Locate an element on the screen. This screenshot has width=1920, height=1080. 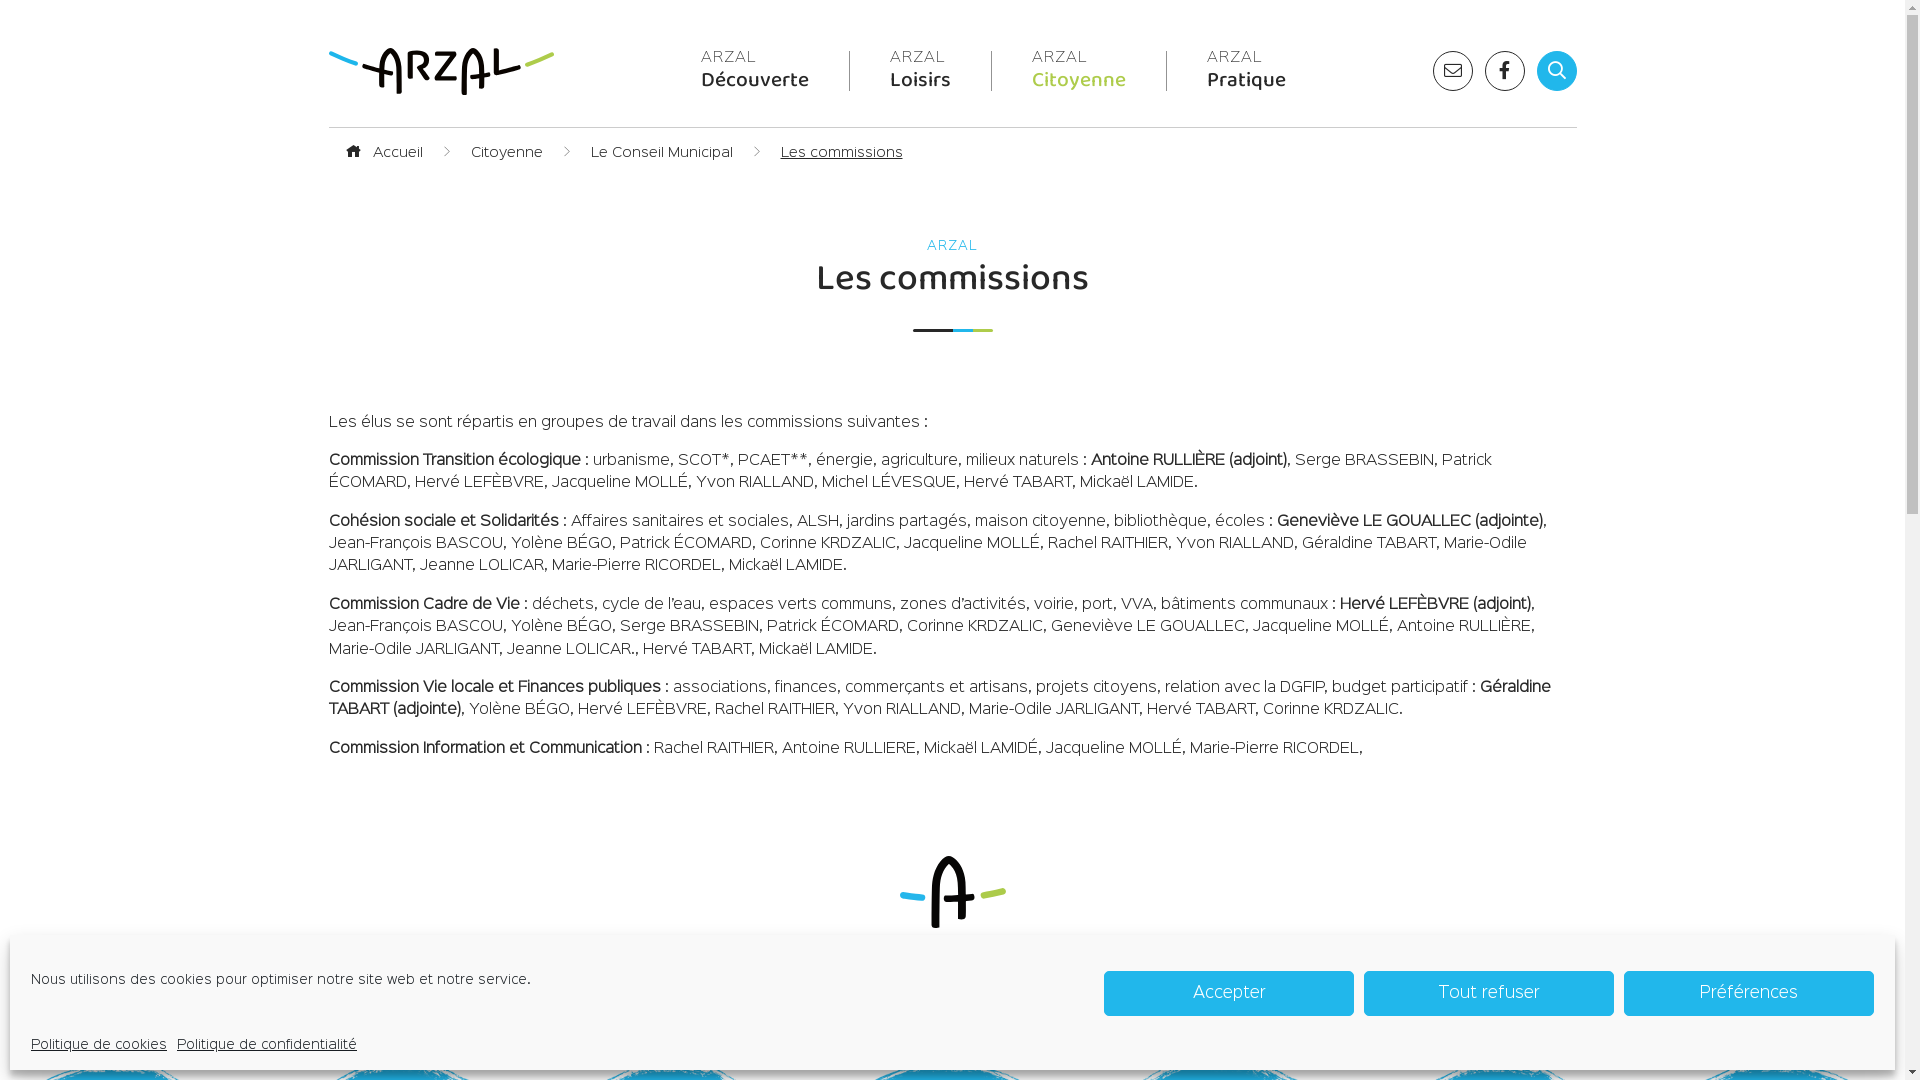
Accueil is located at coordinates (383, 152).